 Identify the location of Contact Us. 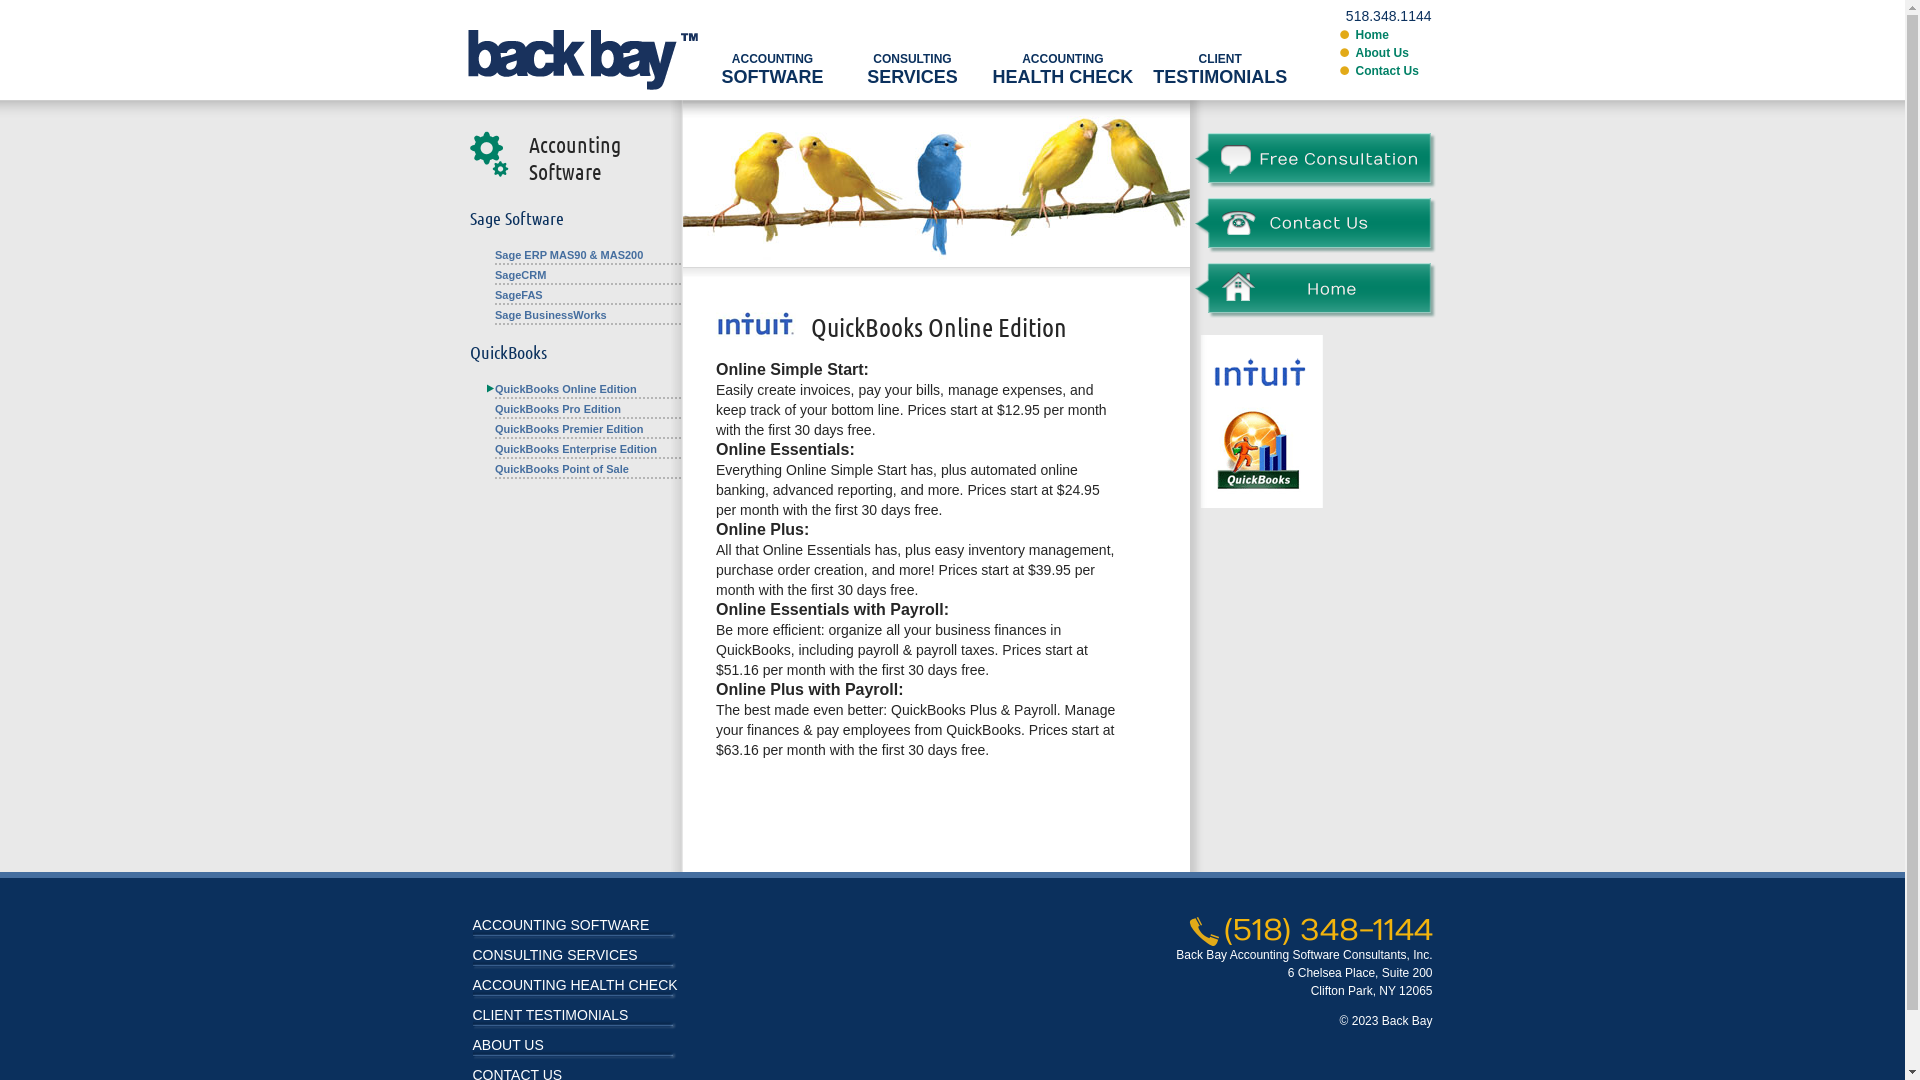
(1388, 70).